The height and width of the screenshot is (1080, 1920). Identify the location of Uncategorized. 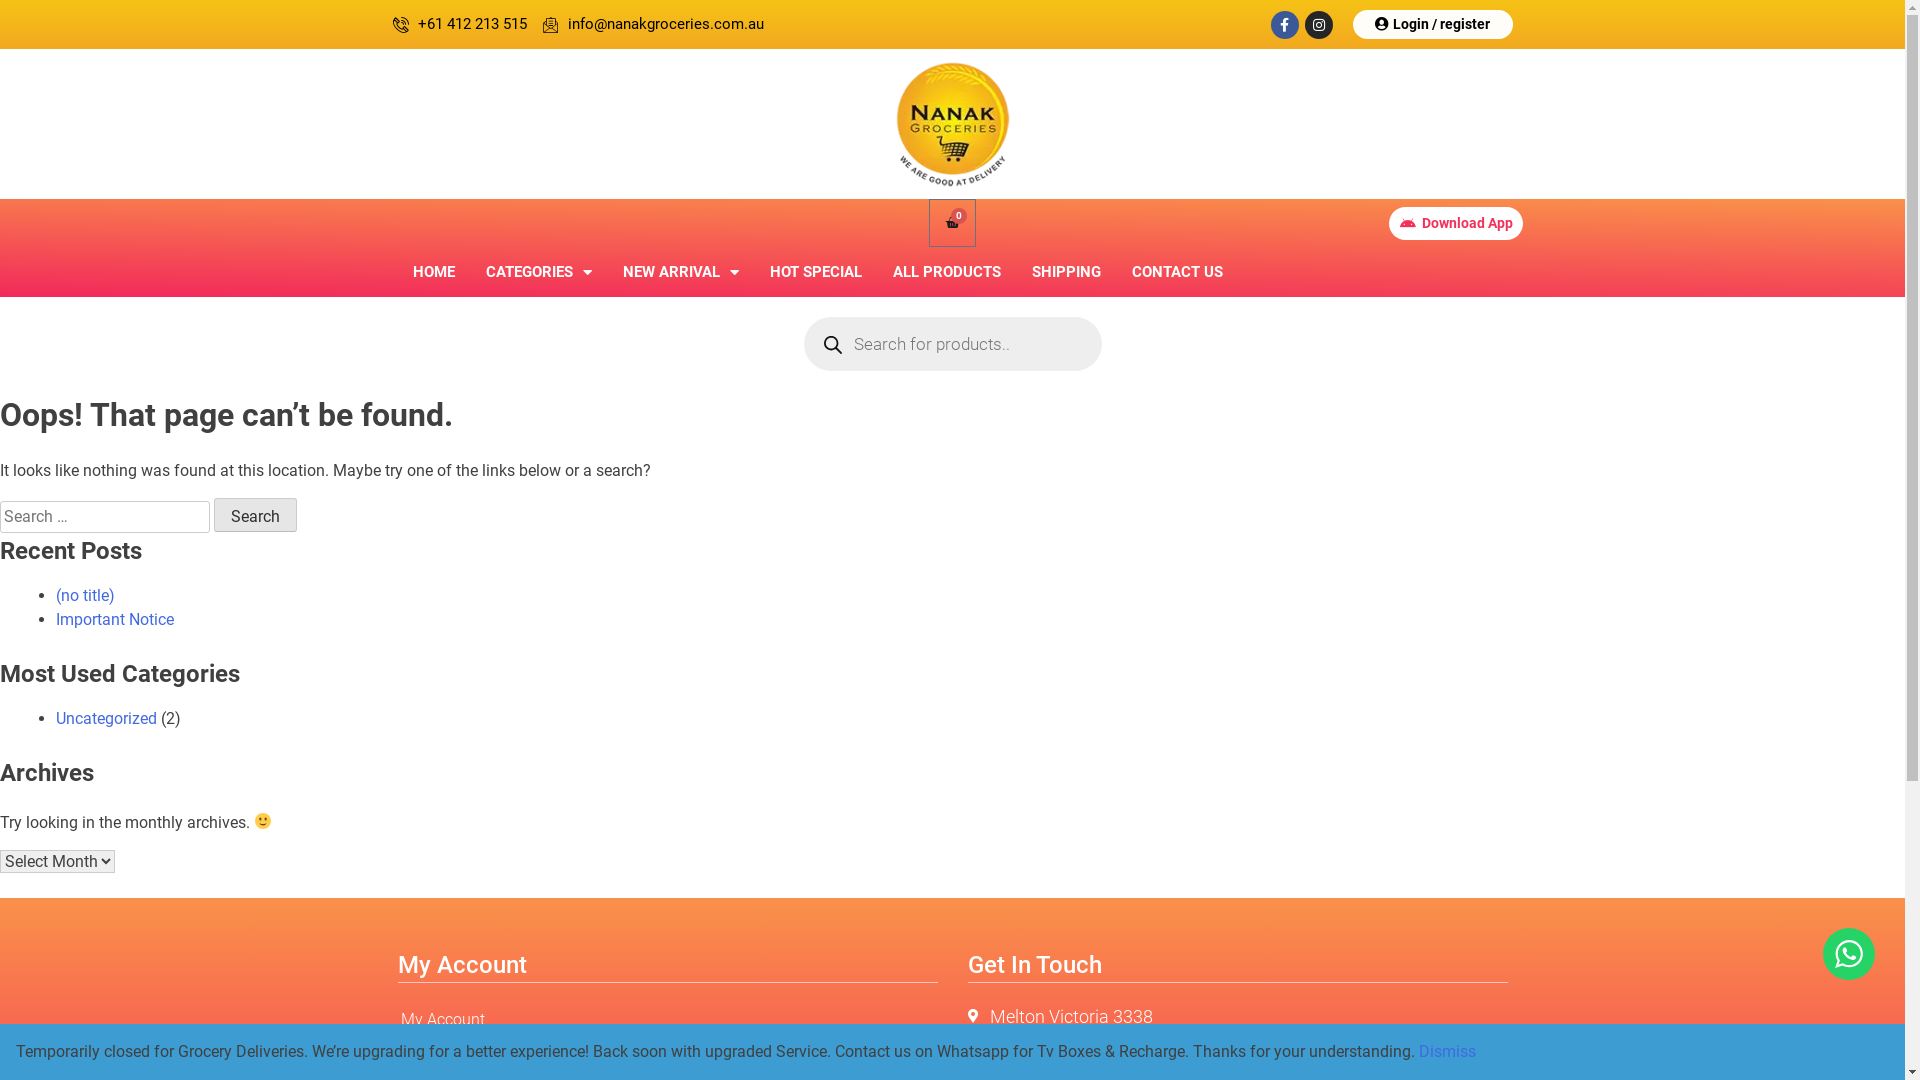
(106, 718).